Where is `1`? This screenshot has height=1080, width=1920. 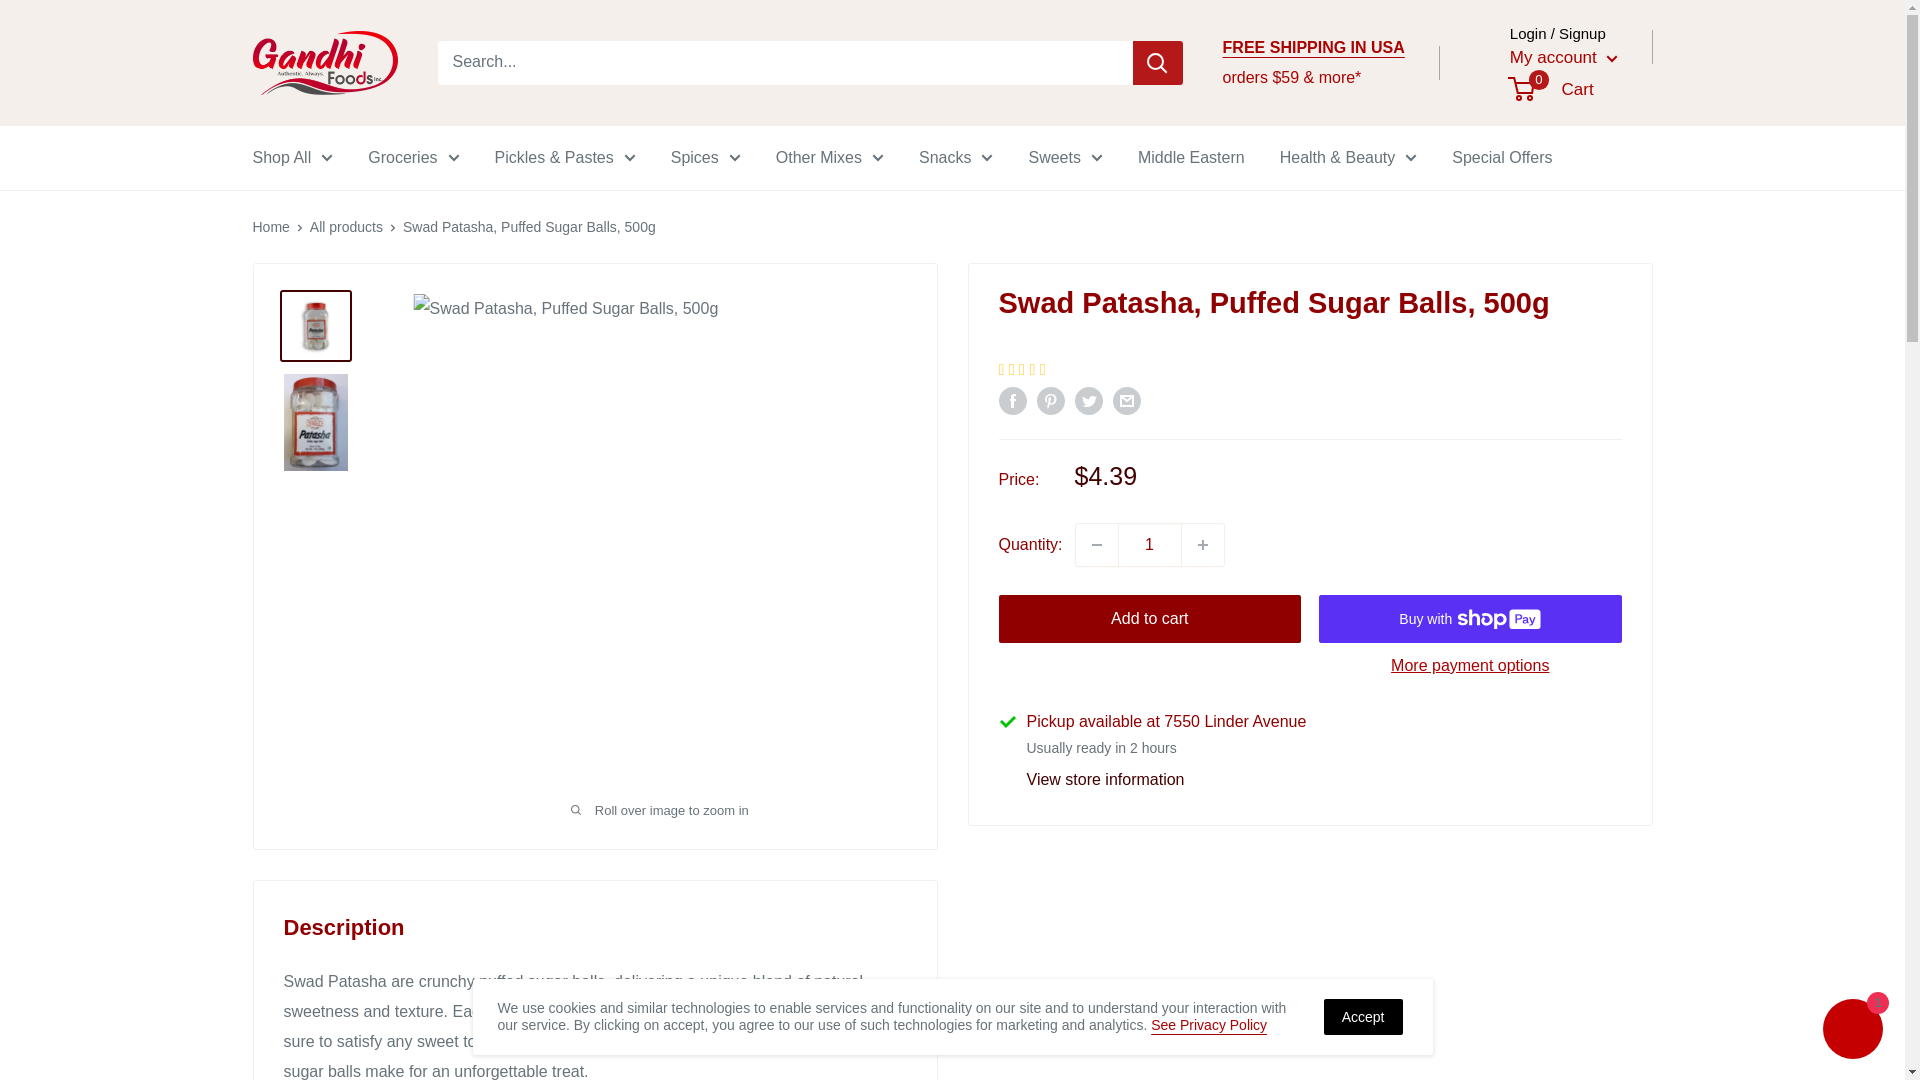 1 is located at coordinates (1150, 544).